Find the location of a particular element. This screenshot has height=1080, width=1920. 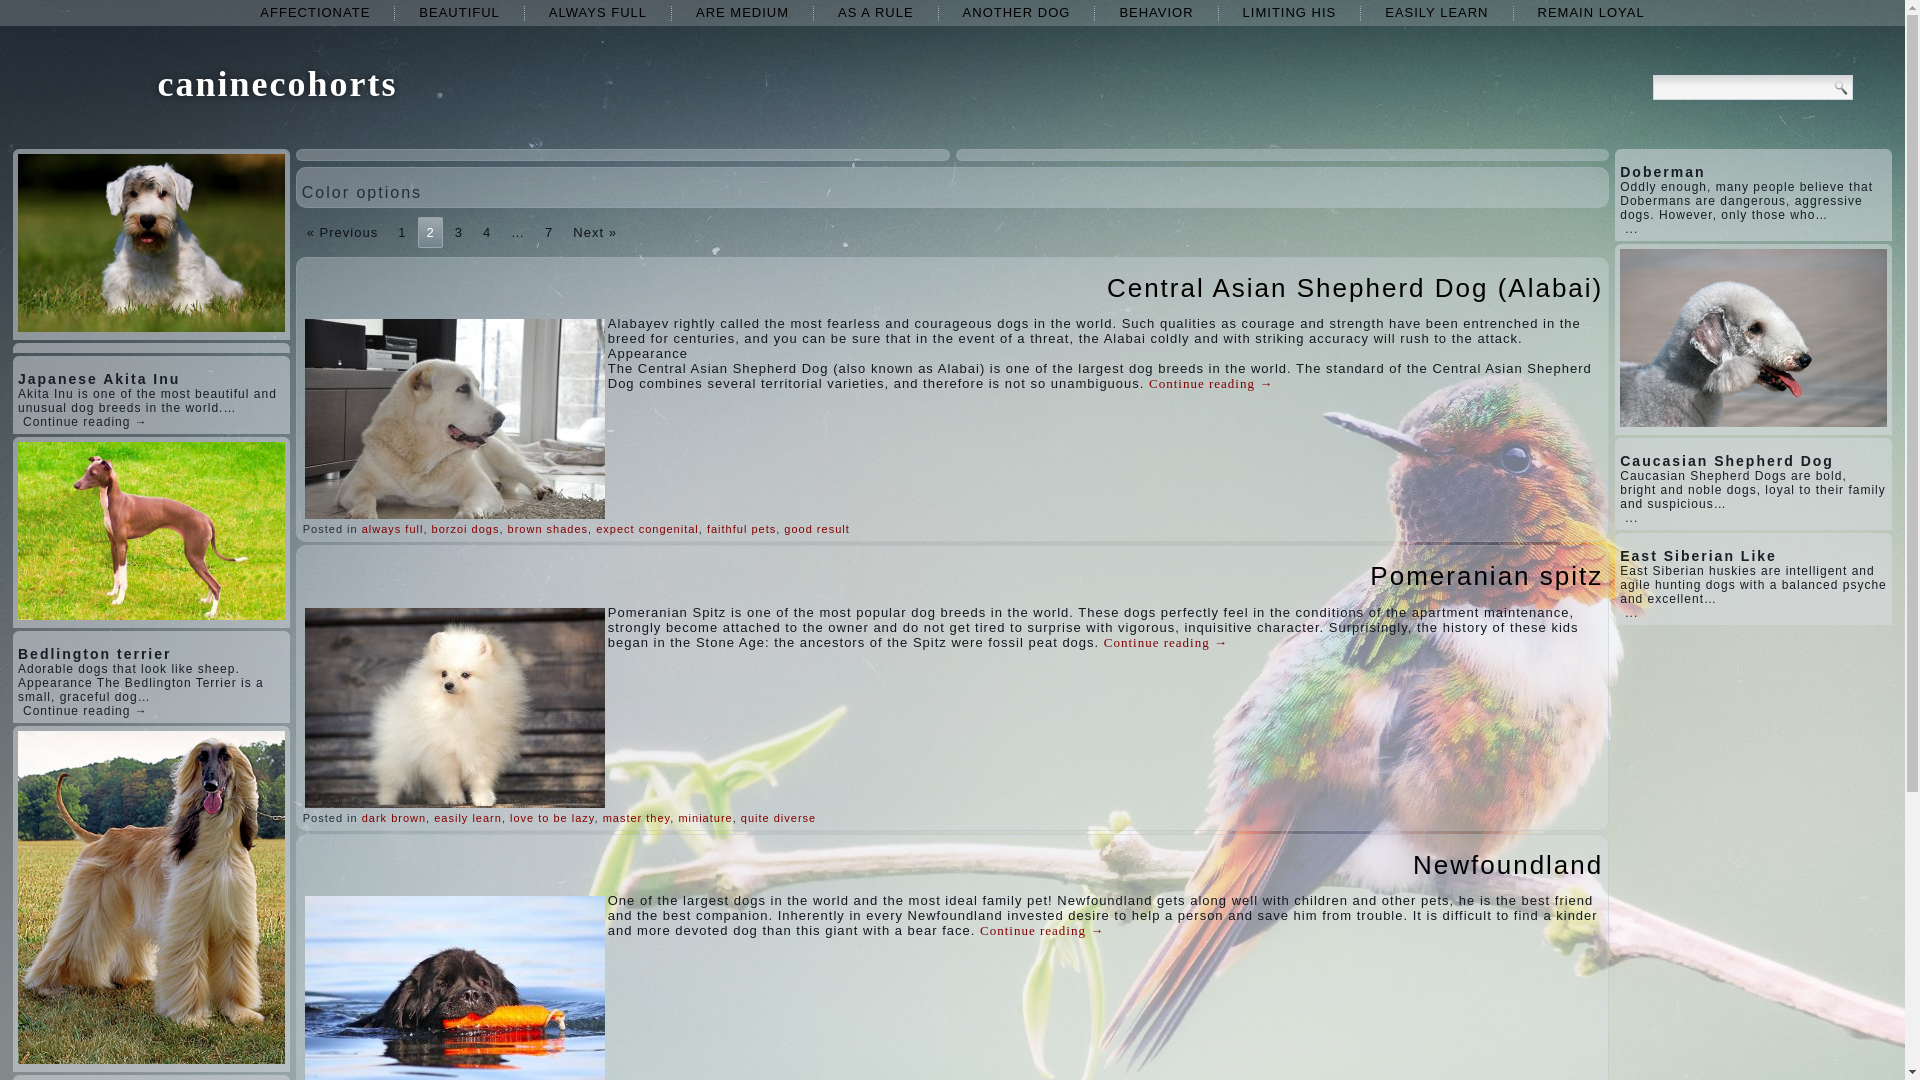

affectionate is located at coordinates (314, 12).